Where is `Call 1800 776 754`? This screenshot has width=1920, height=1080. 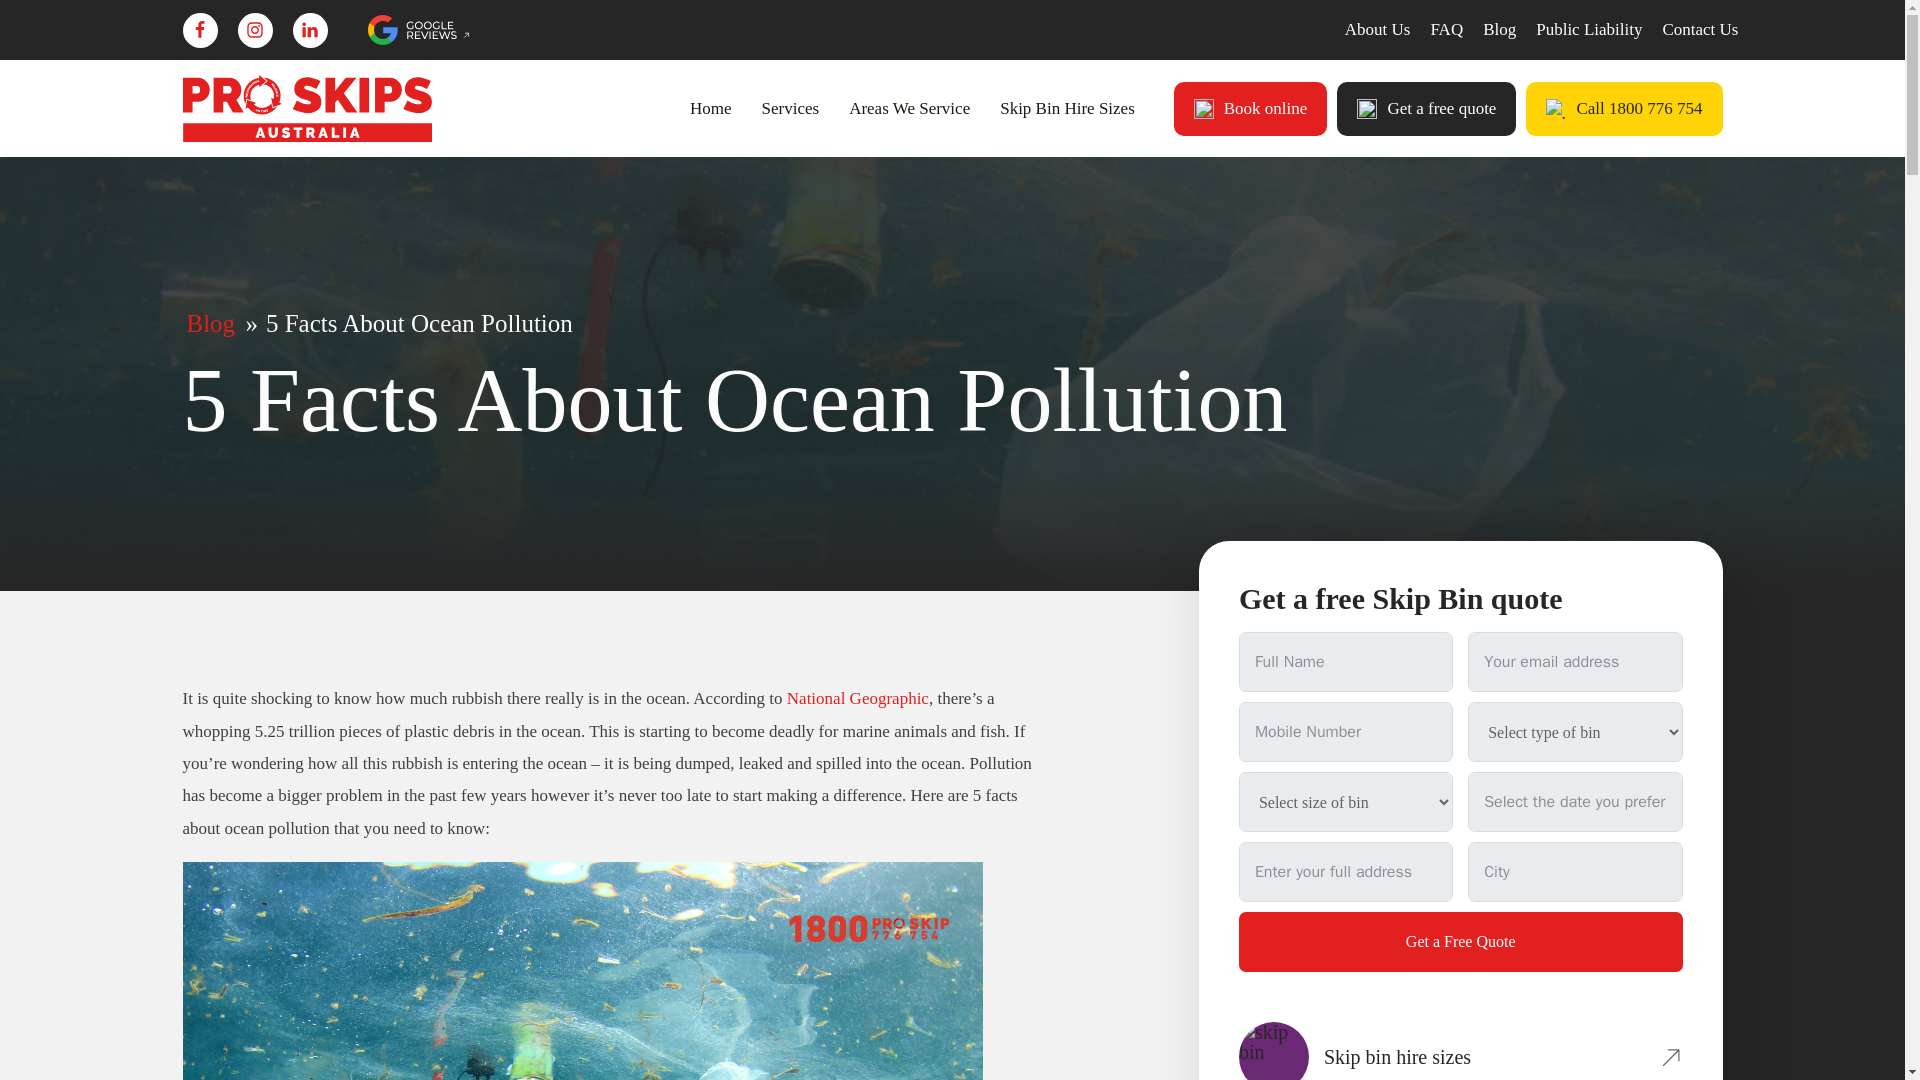 Call 1800 776 754 is located at coordinates (1624, 109).